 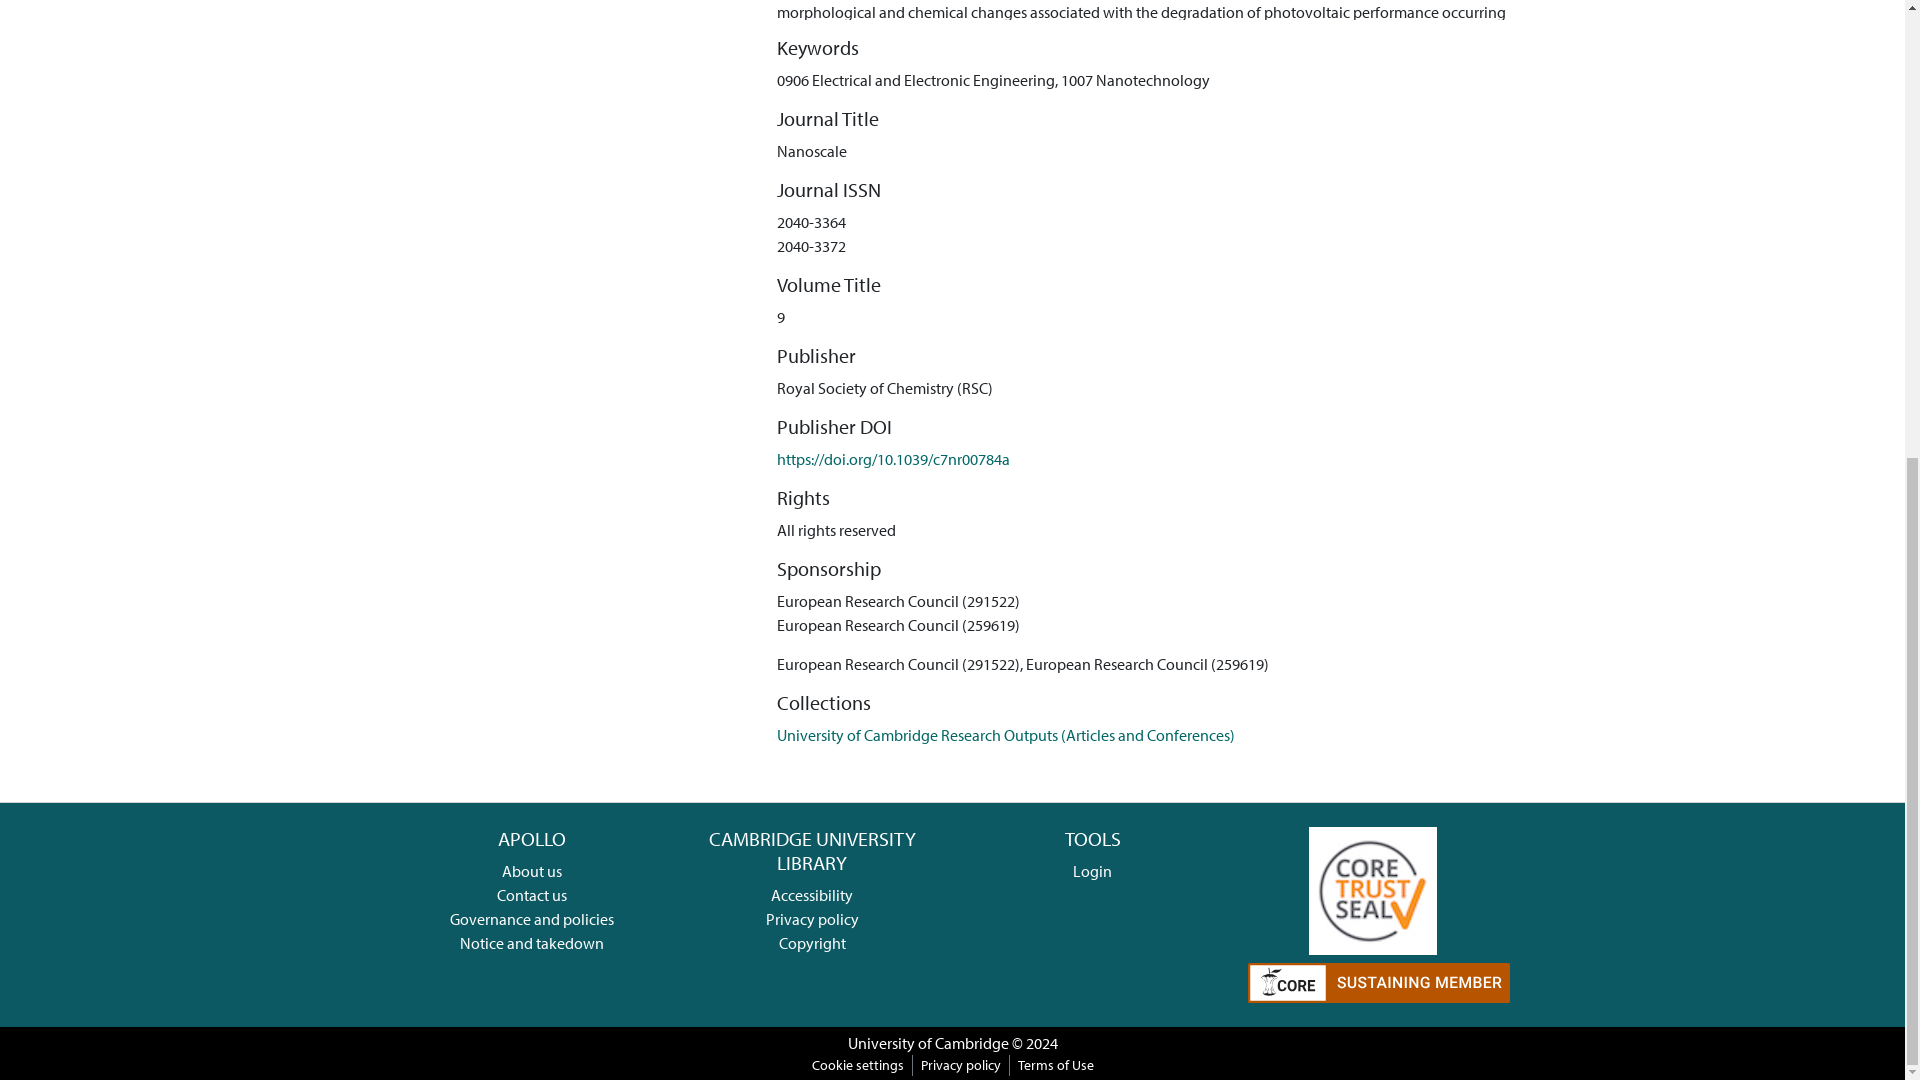 What do you see at coordinates (1372, 888) in the screenshot?
I see `Apollo CTS full application` at bounding box center [1372, 888].